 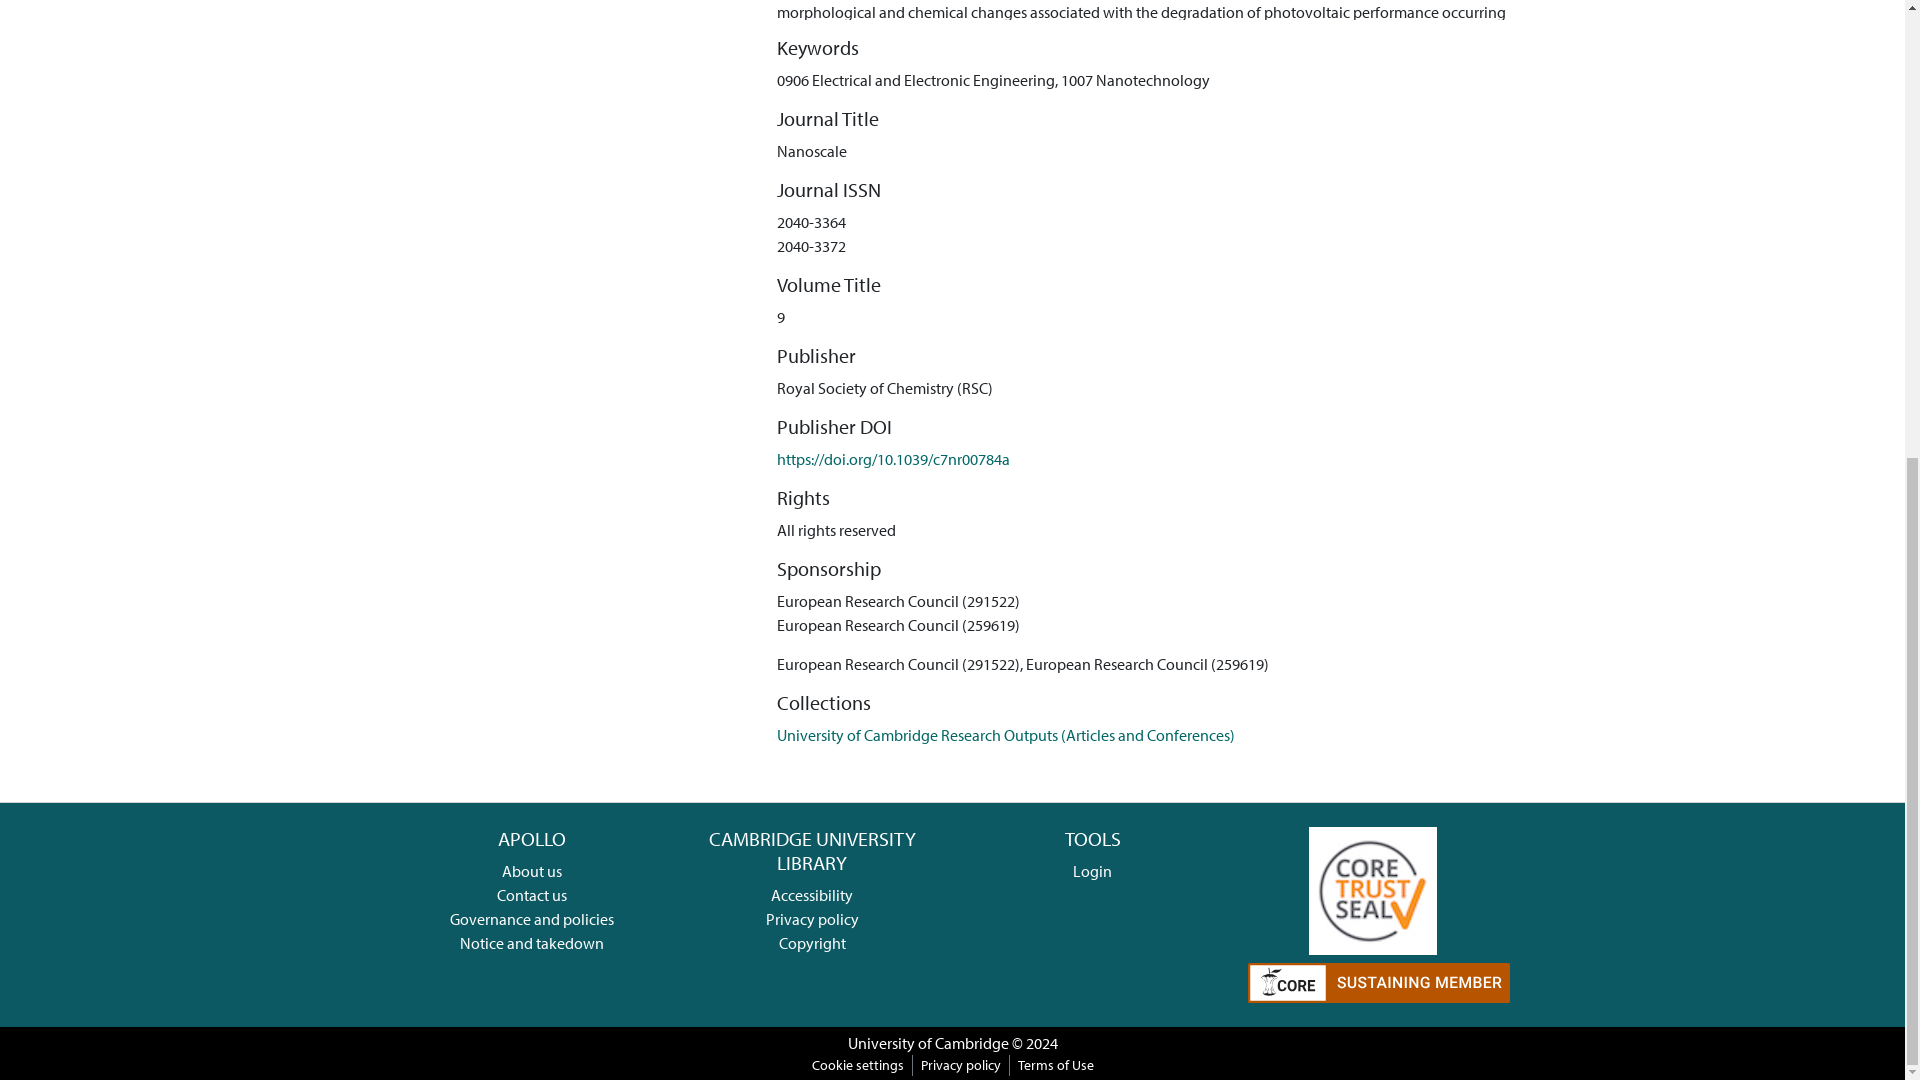 What do you see at coordinates (1372, 888) in the screenshot?
I see `Apollo CTS full application` at bounding box center [1372, 888].